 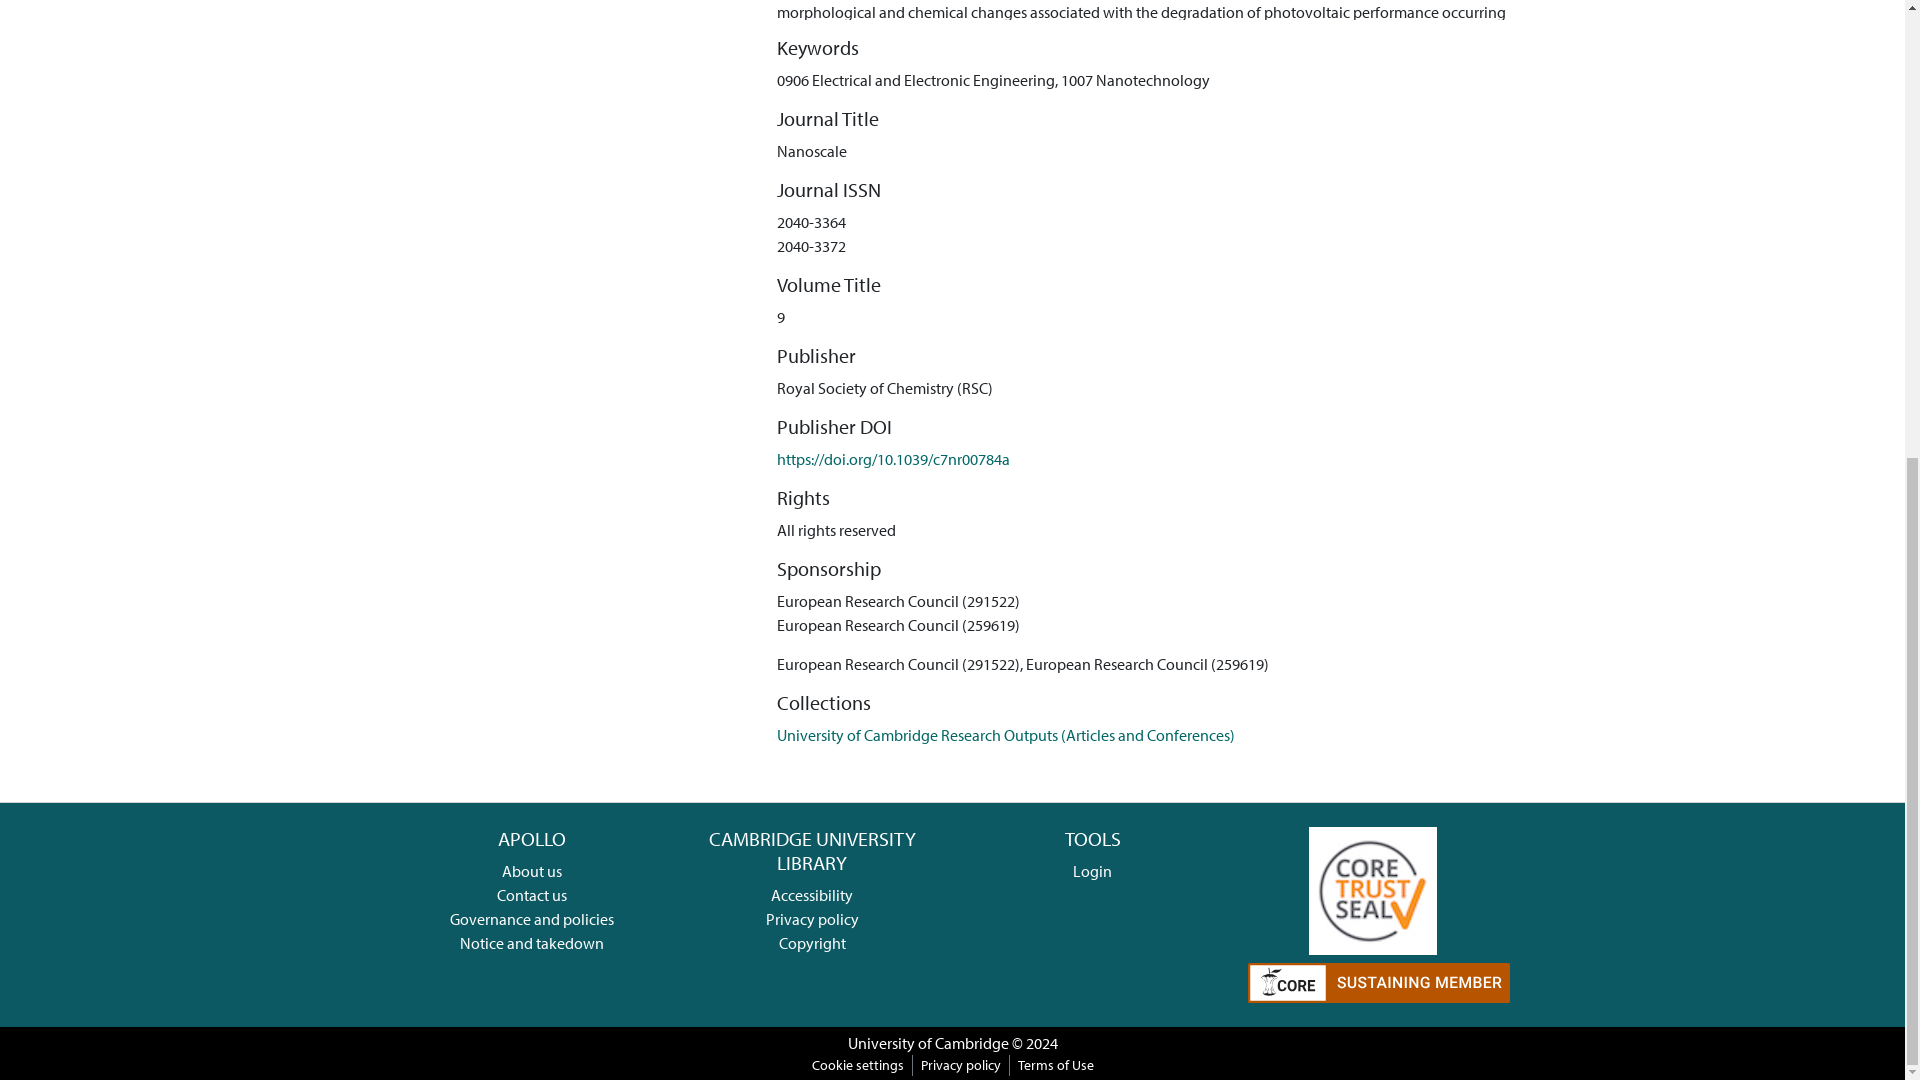 What do you see at coordinates (1372, 888) in the screenshot?
I see `Apollo CTS full application` at bounding box center [1372, 888].